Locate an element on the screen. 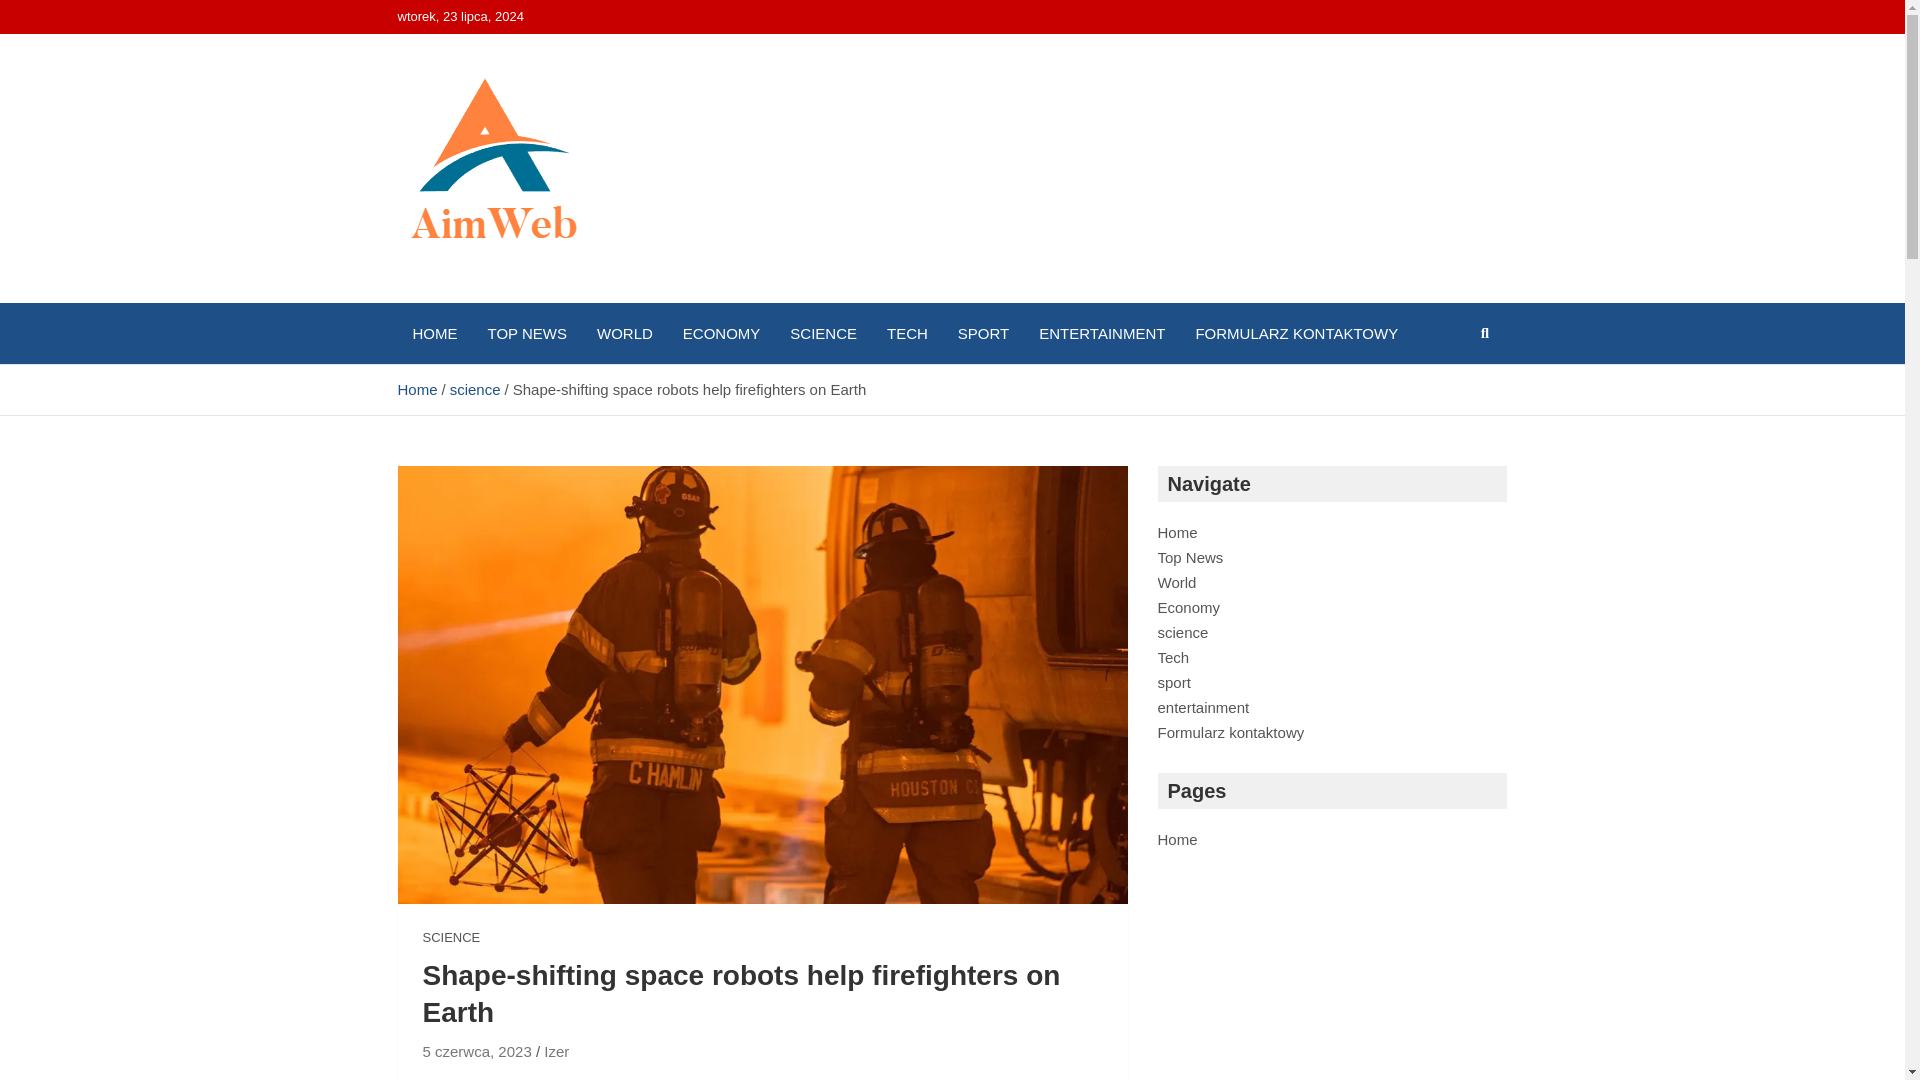  sport is located at coordinates (1174, 682).